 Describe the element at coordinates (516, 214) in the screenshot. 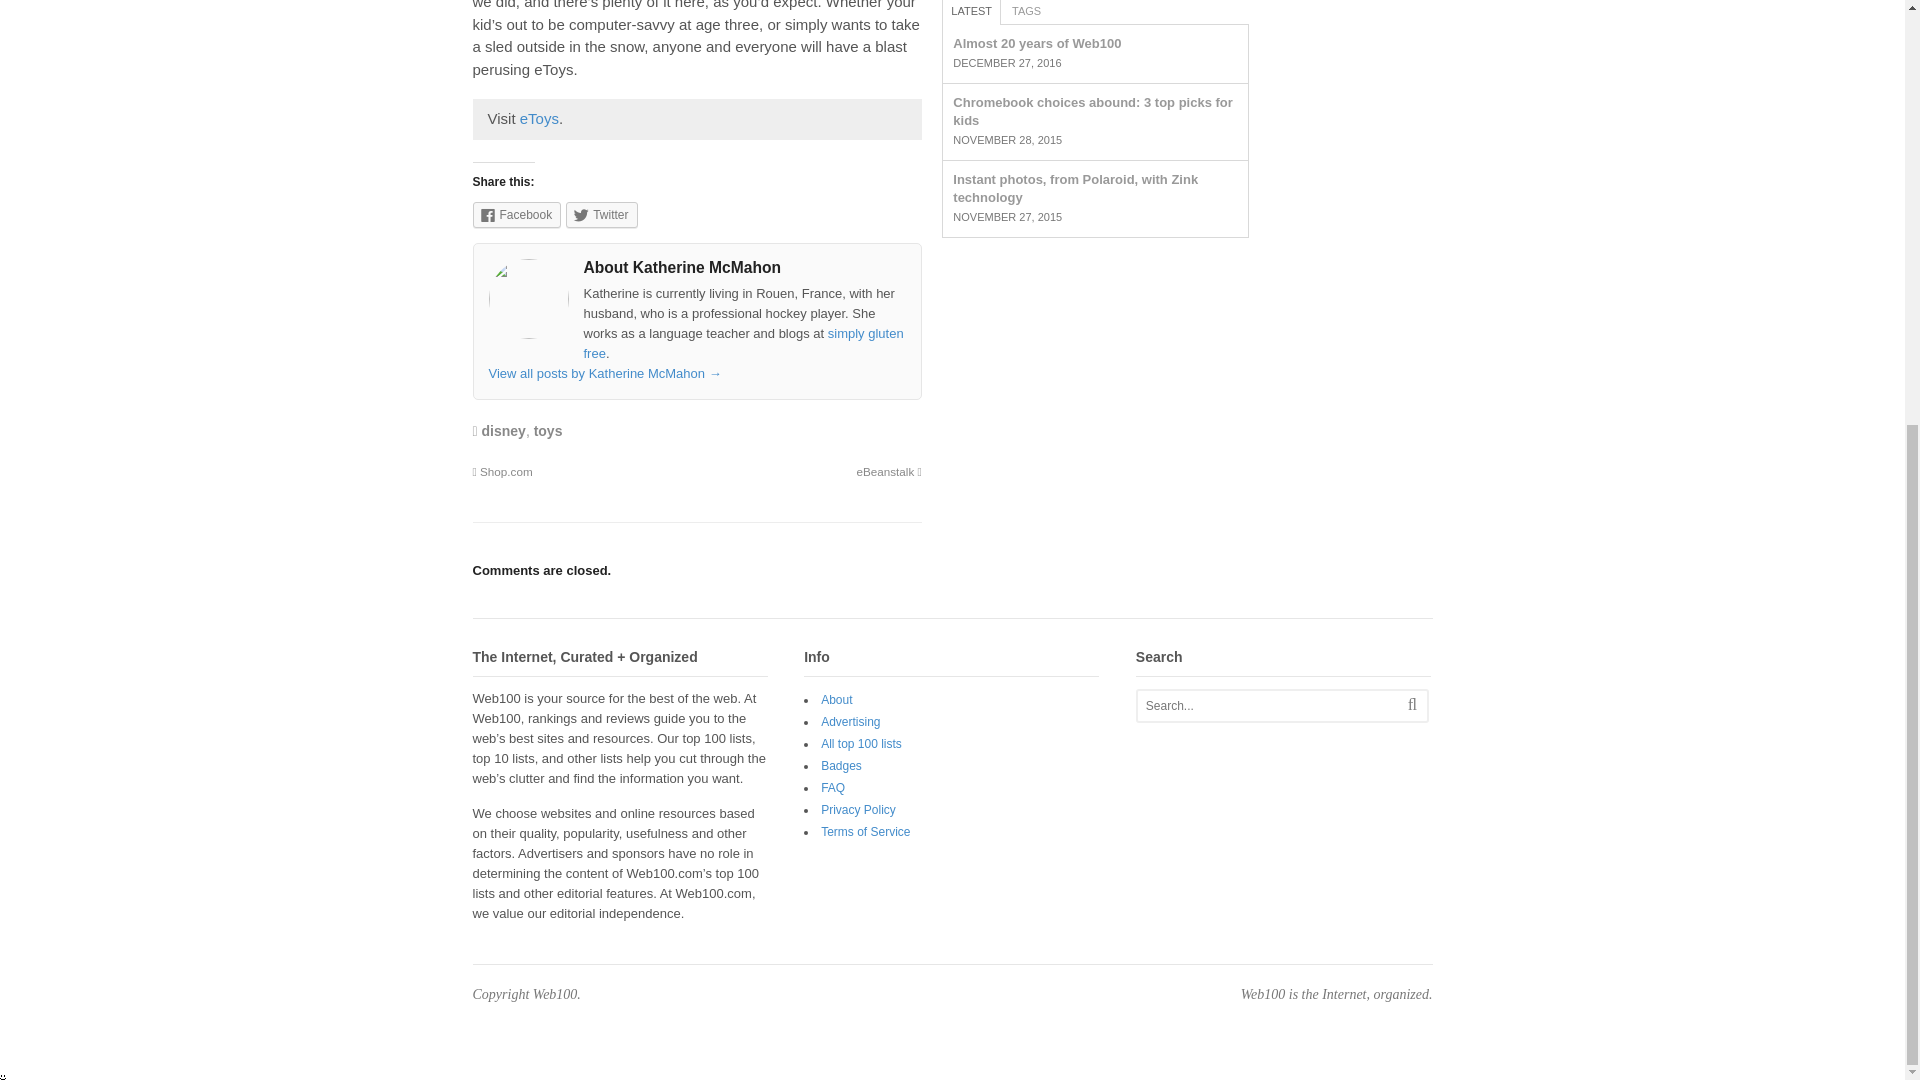

I see `Click to share on Facebook` at that location.